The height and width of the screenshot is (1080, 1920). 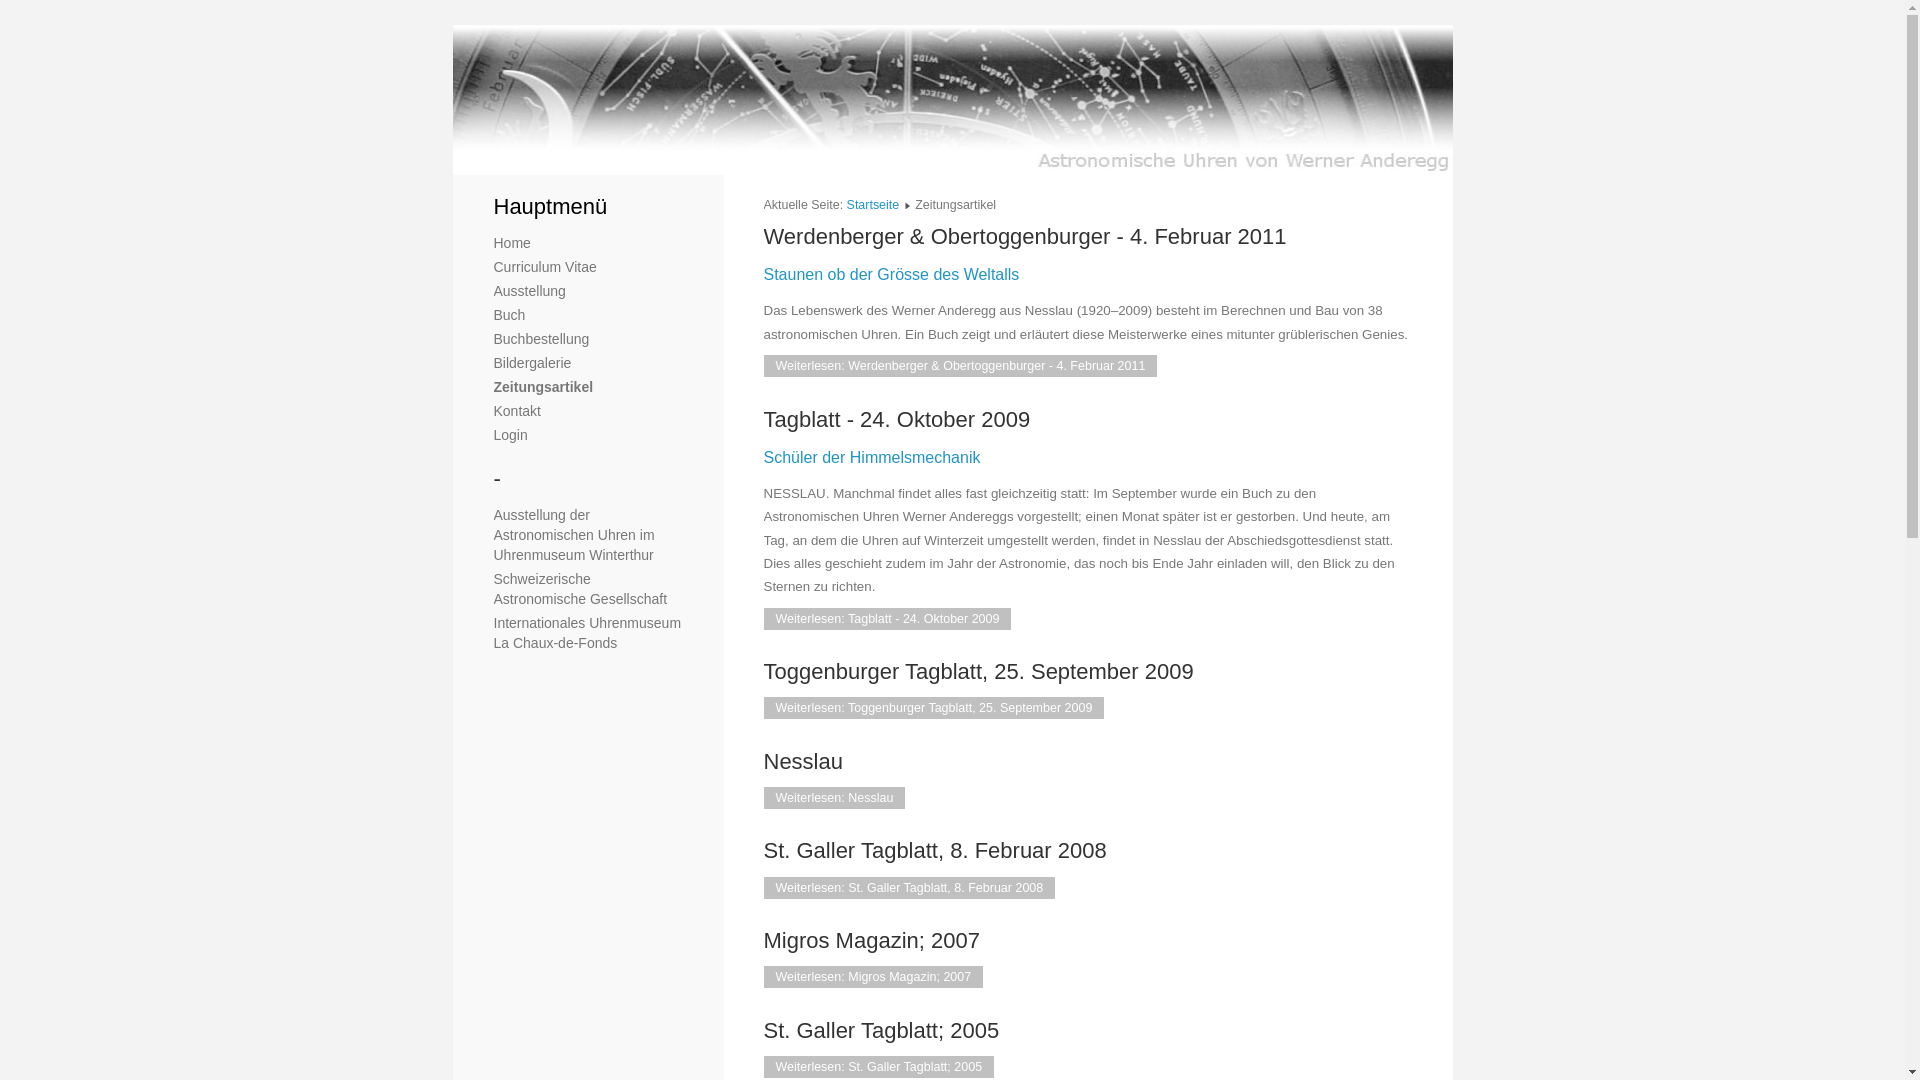 I want to click on Migros Magazin; 2007, so click(x=872, y=940).